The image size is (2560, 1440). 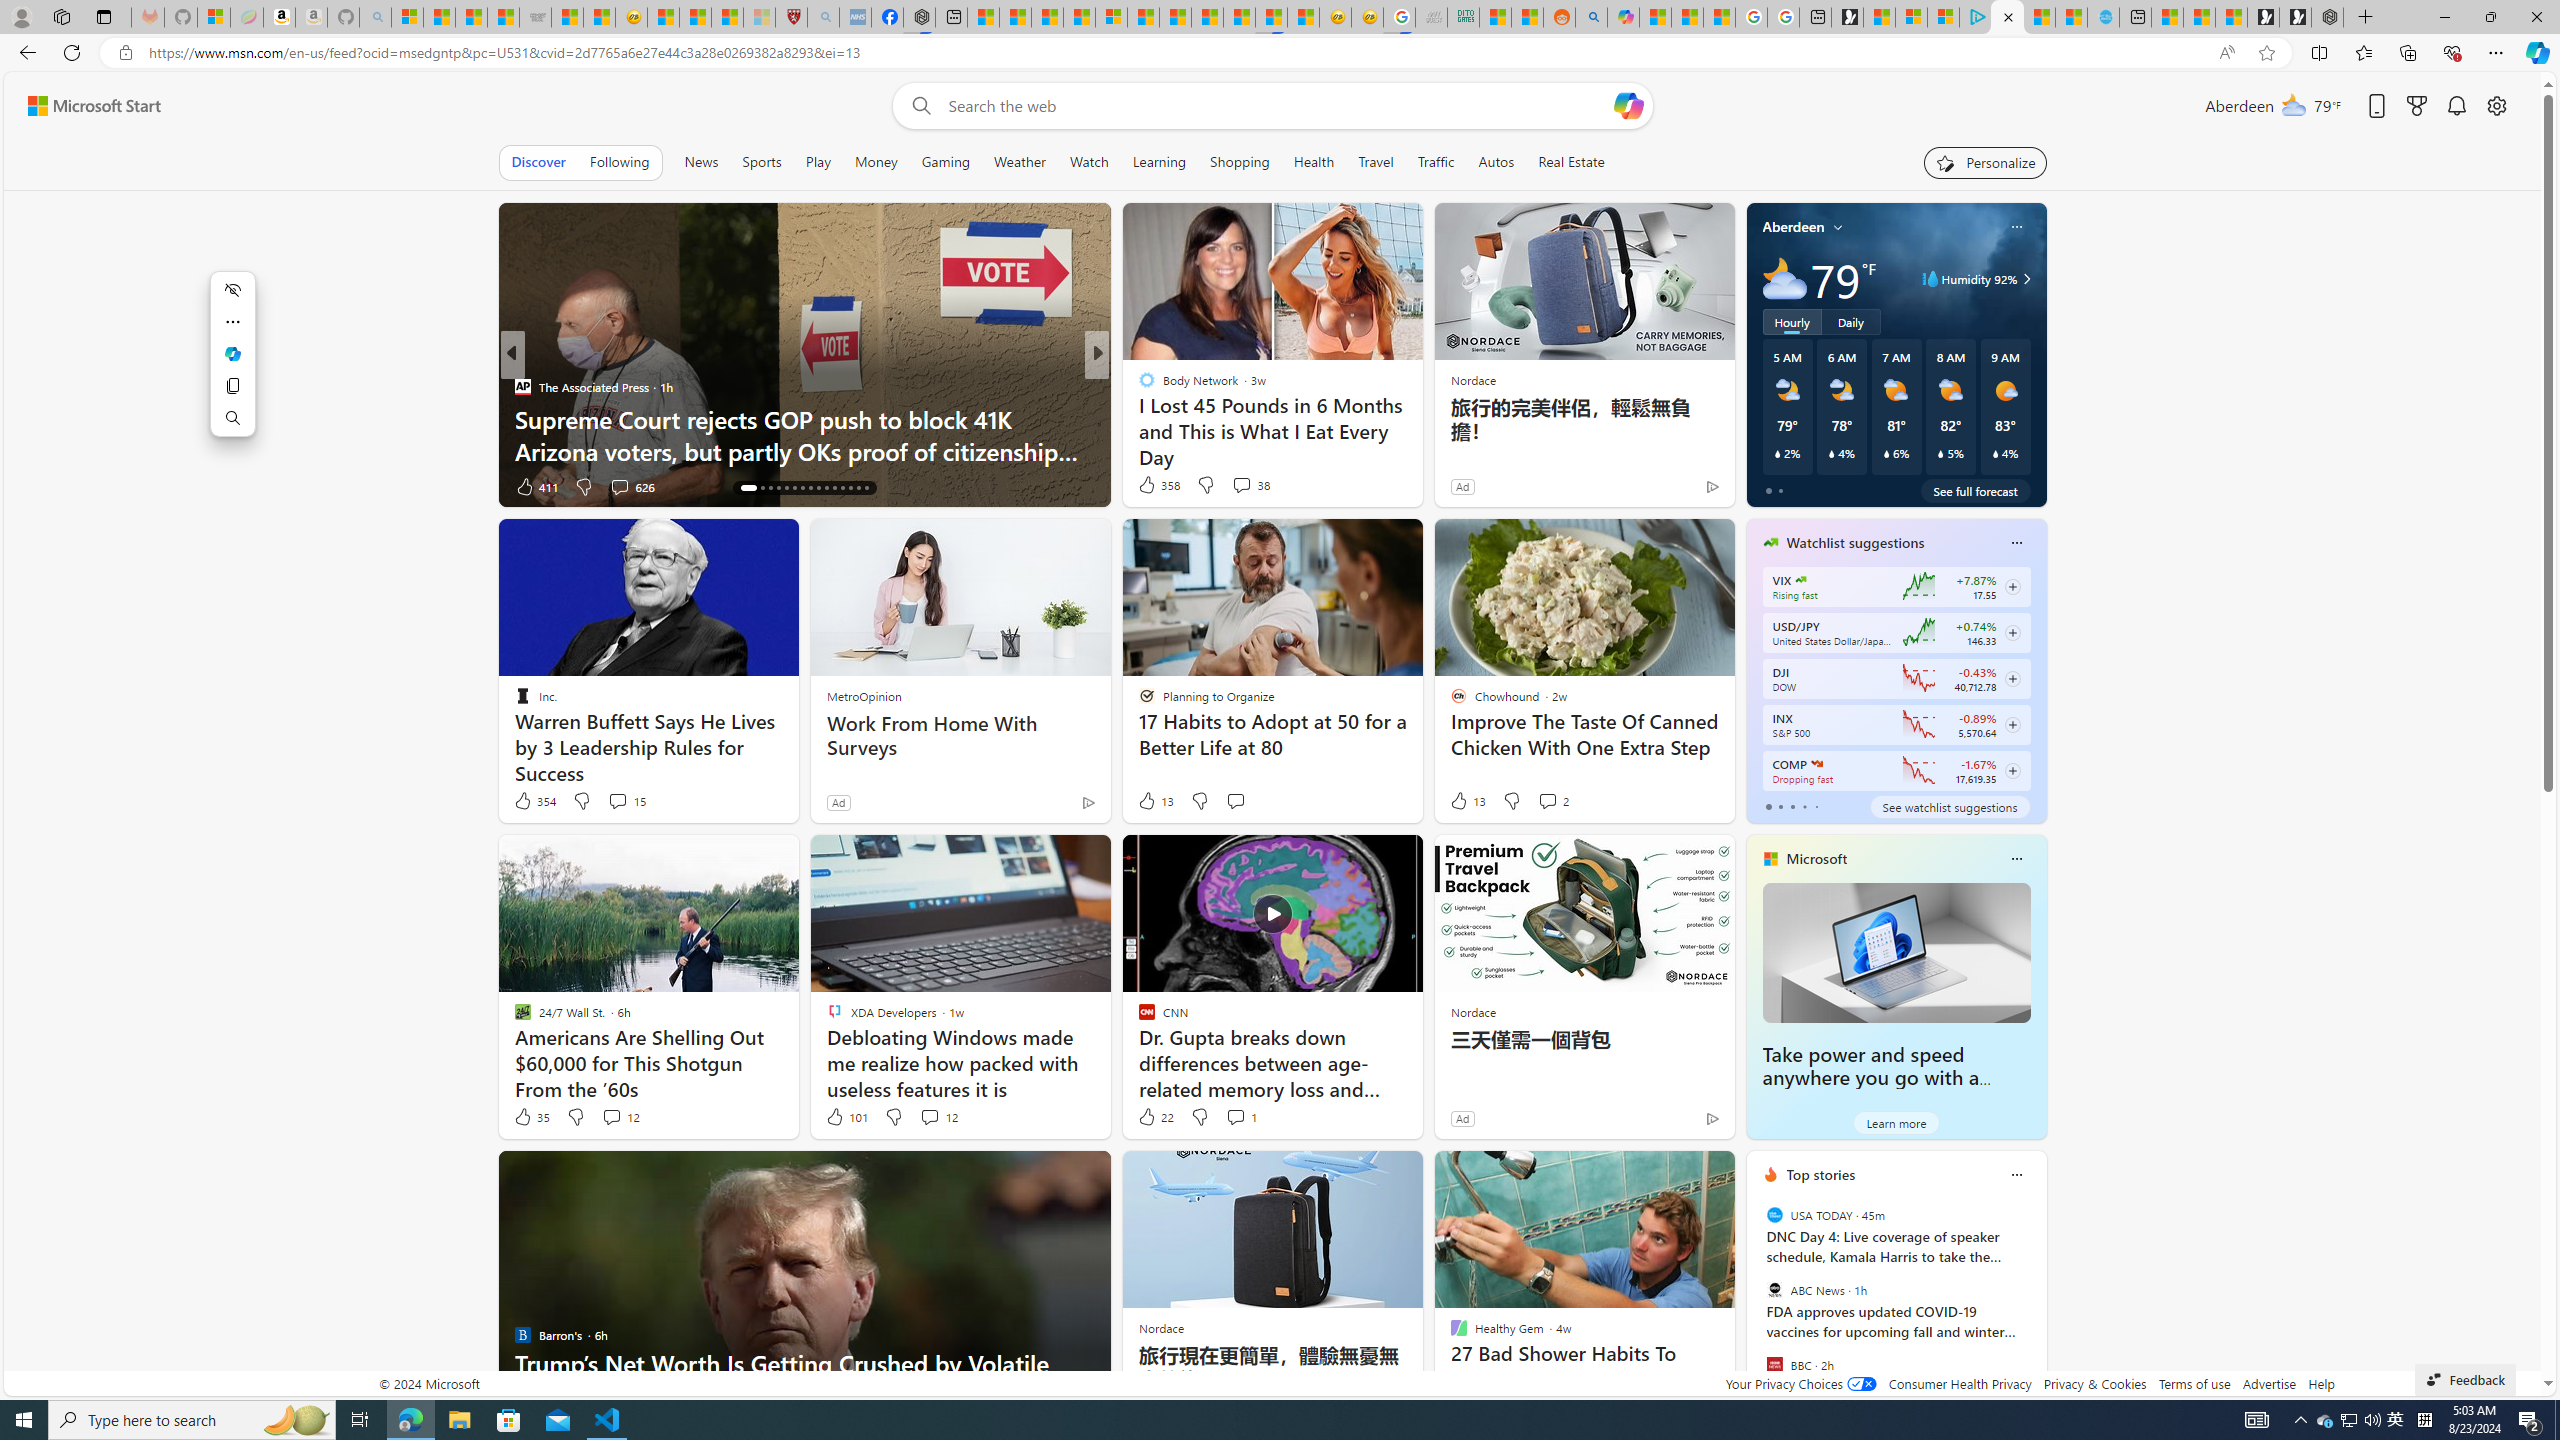 I want to click on HuffPost UK, so click(x=1137, y=386).